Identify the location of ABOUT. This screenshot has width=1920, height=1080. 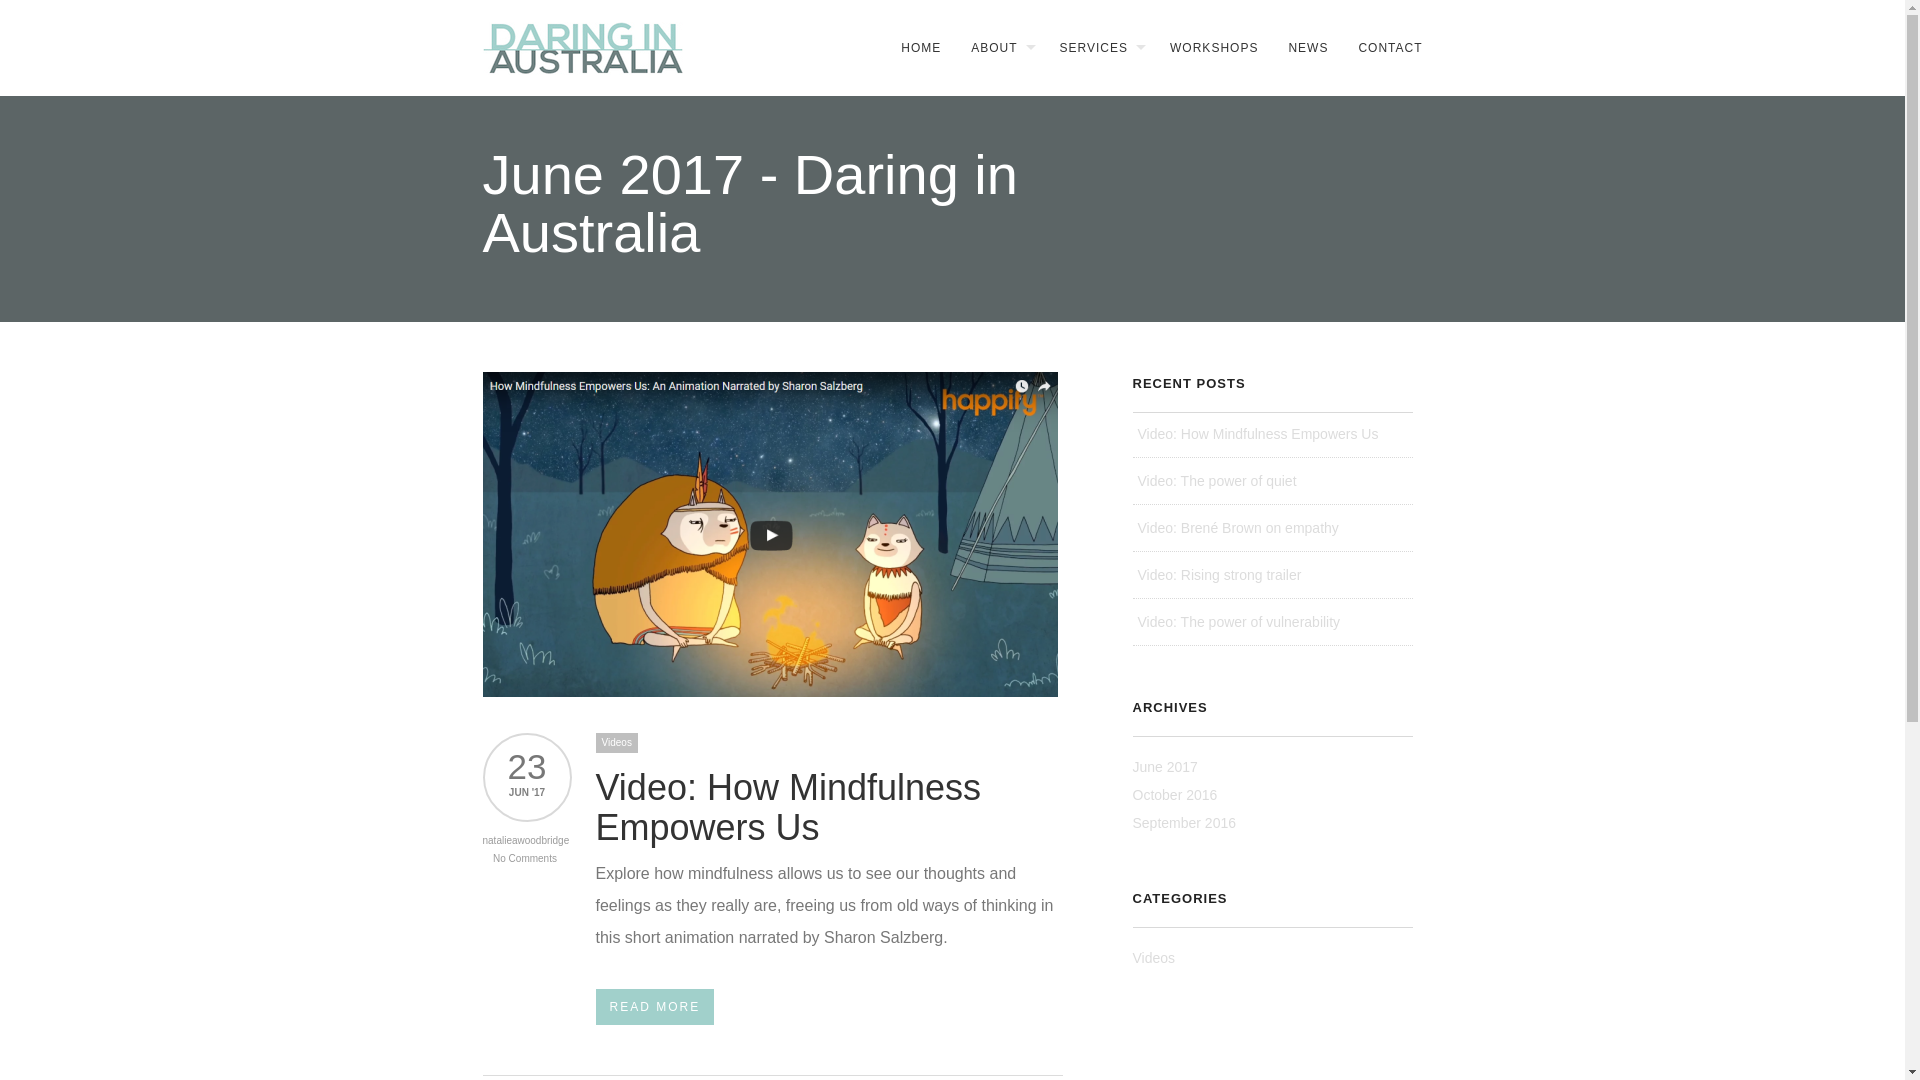
(992, 48).